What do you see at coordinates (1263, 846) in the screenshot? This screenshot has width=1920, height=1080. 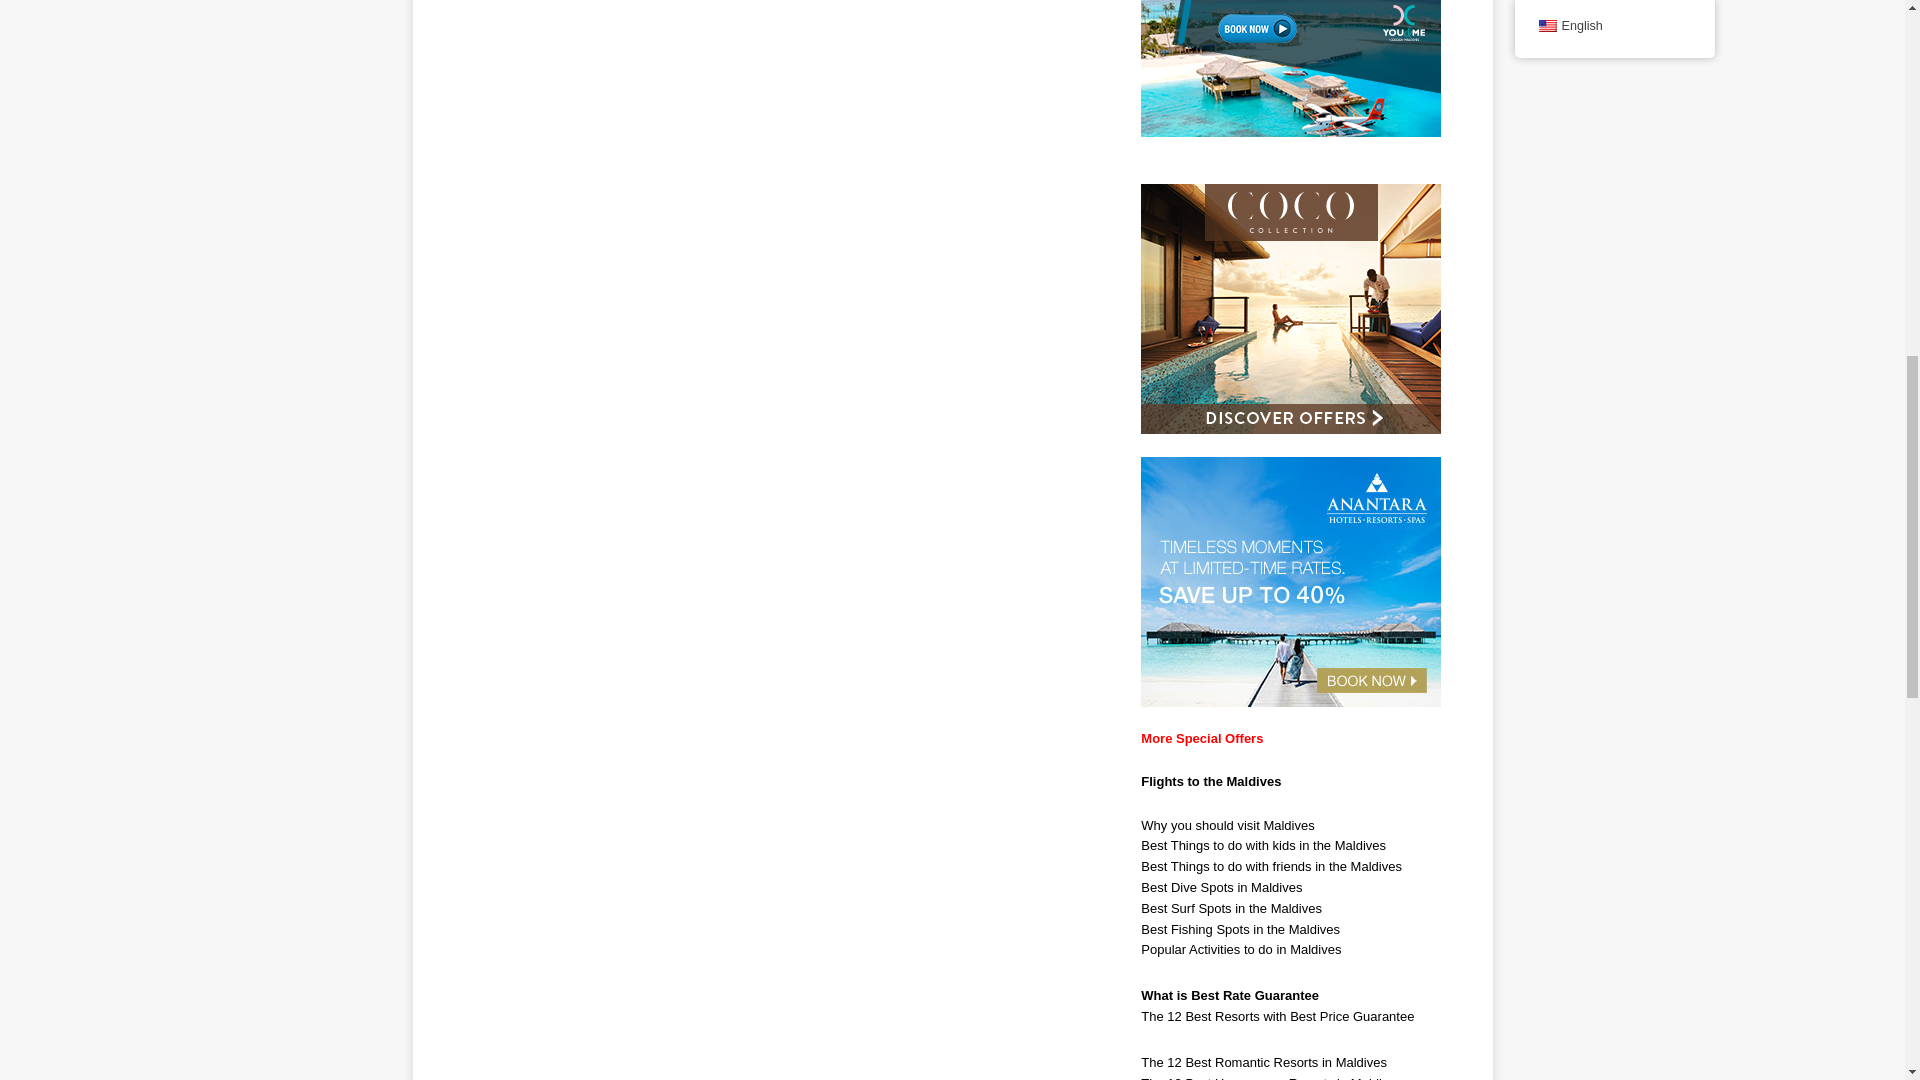 I see `Best Things to do with kids in Maldives` at bounding box center [1263, 846].